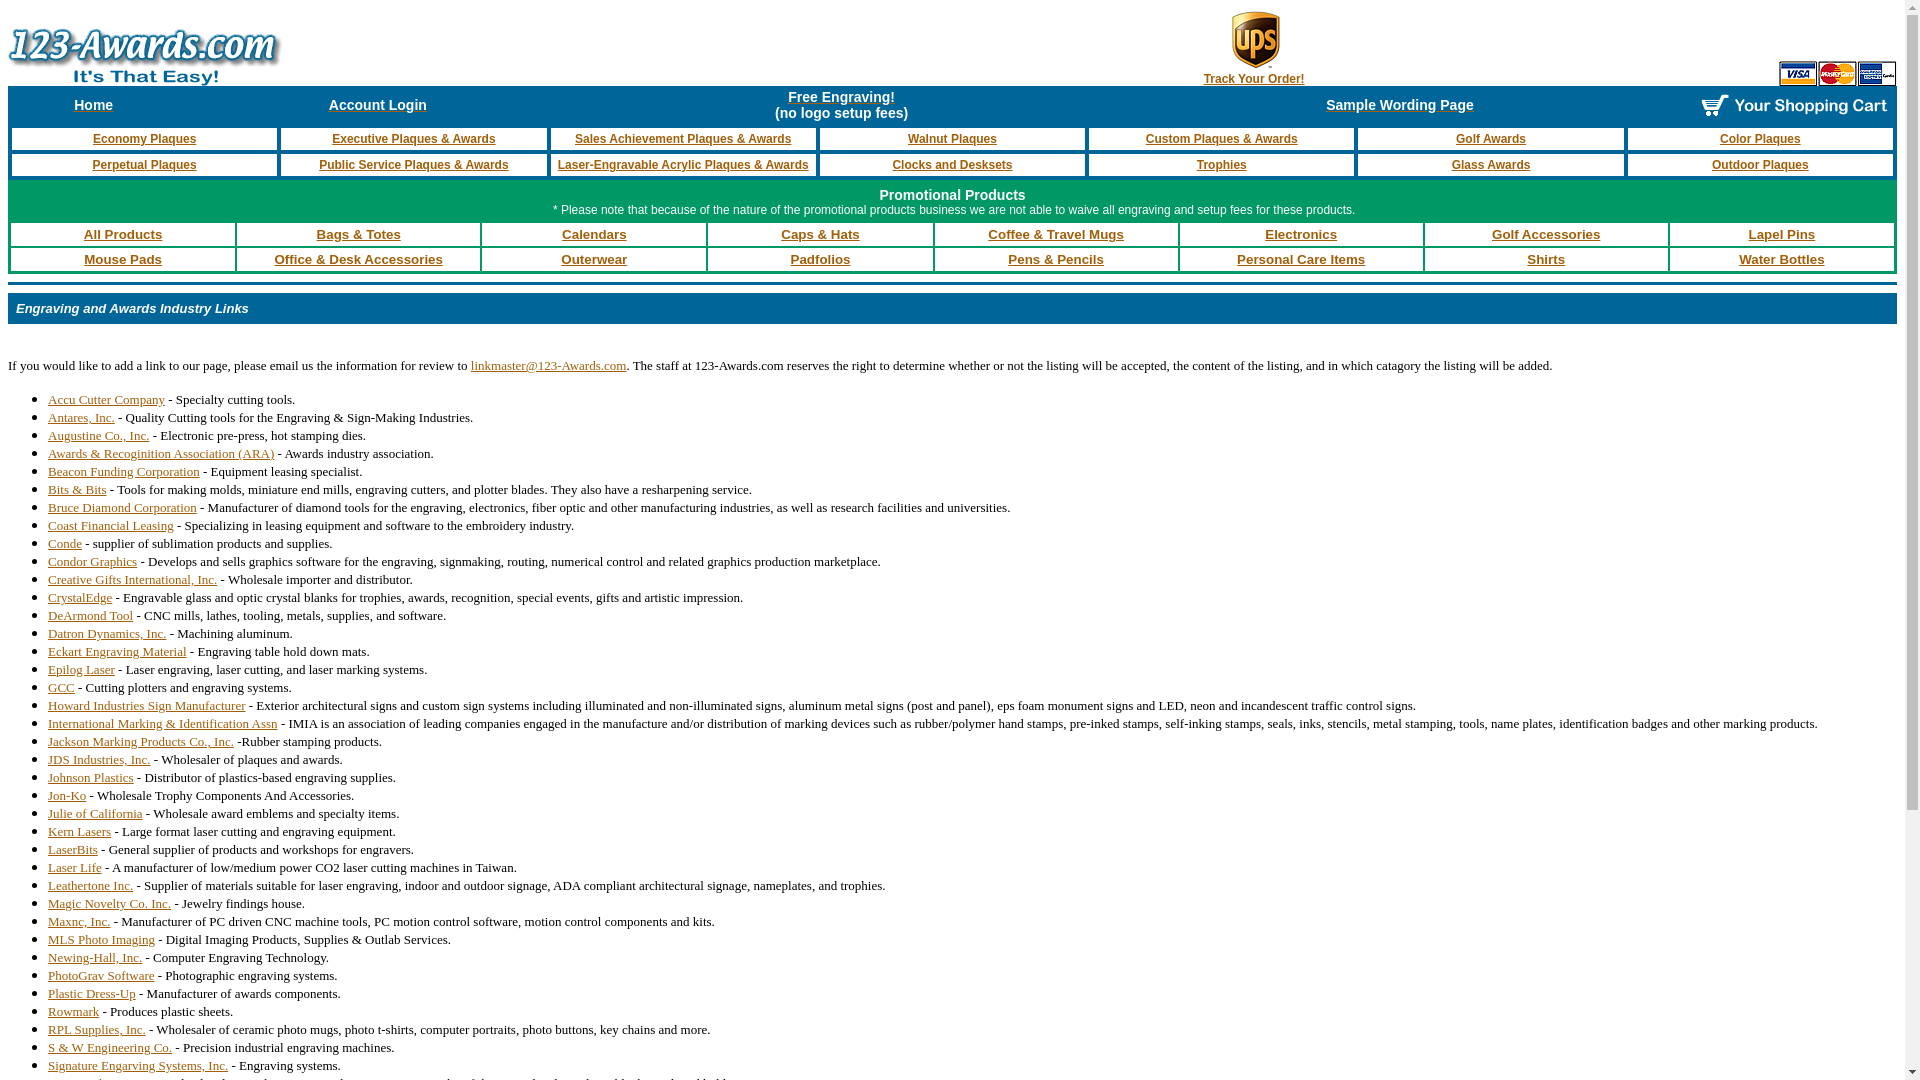  I want to click on Magic Novelty Co. Inc., so click(110, 904).